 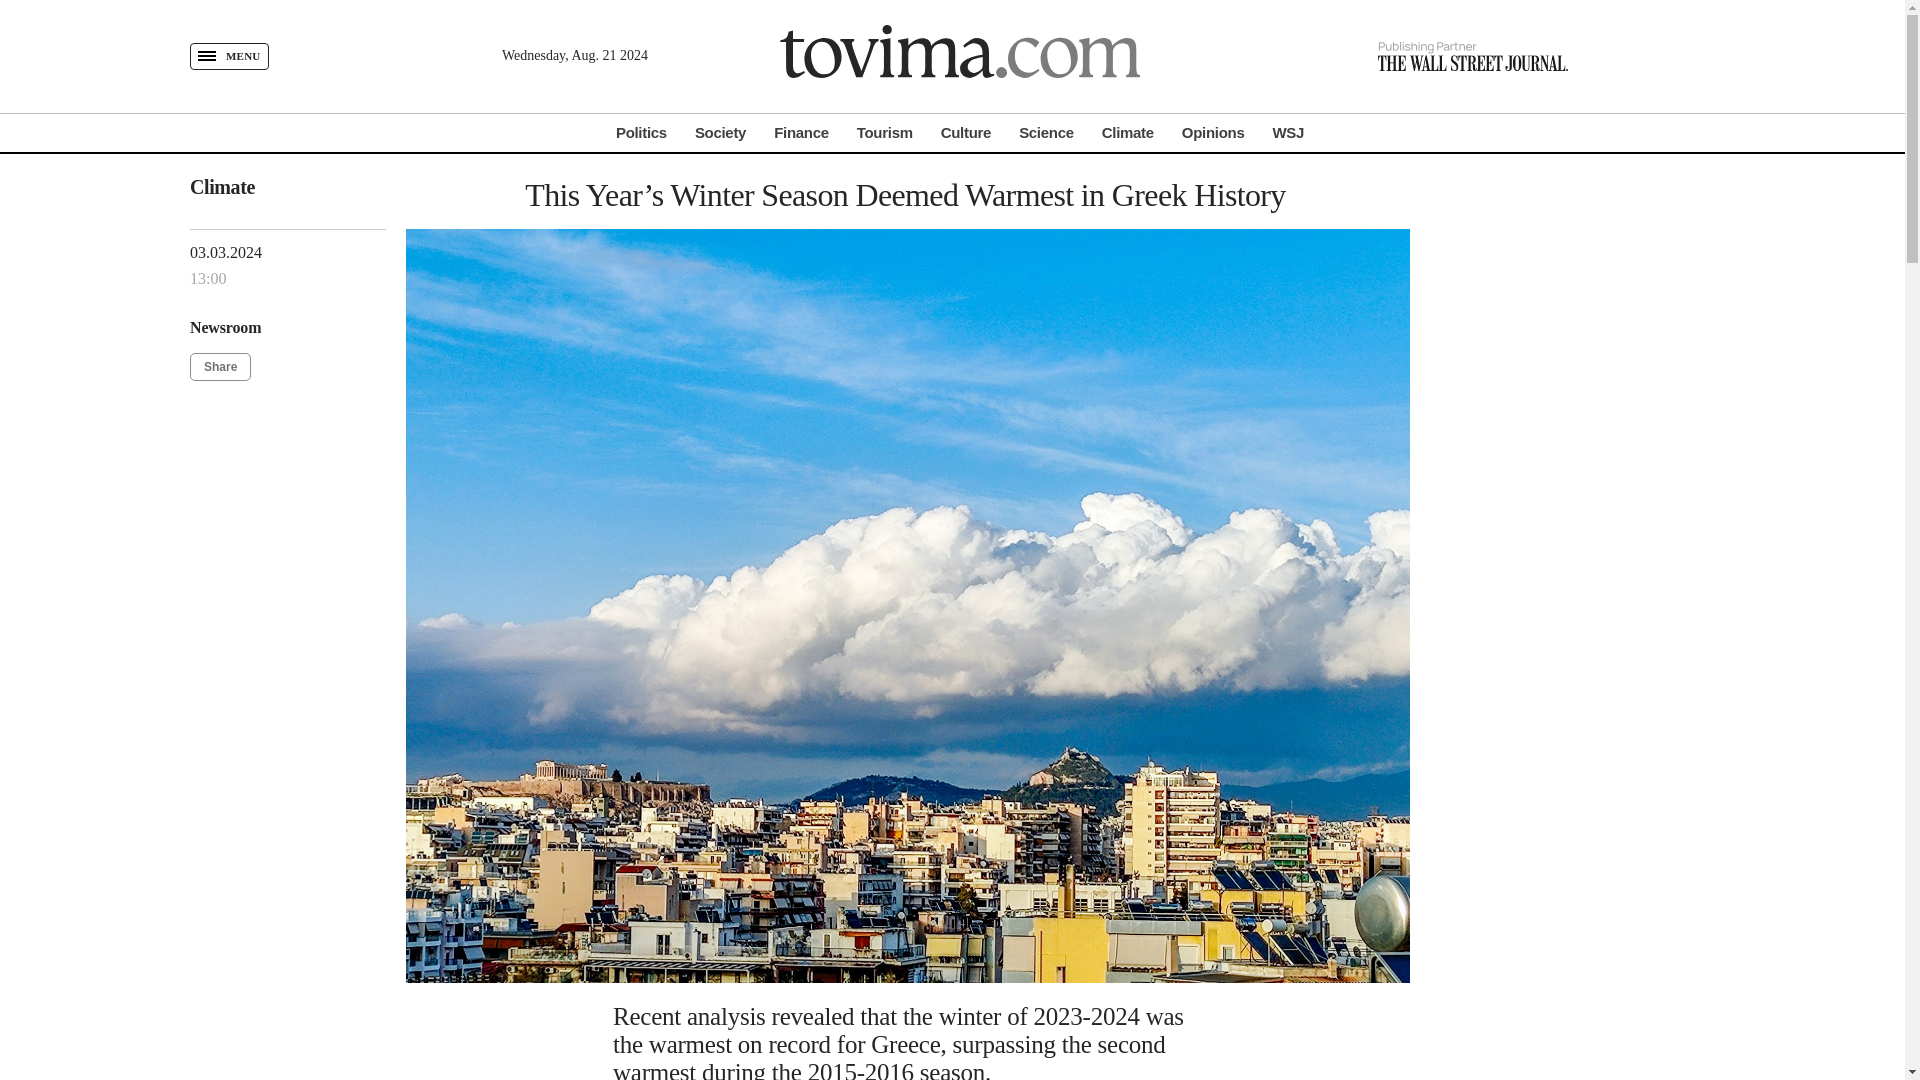 I want to click on Opinions, so click(x=1213, y=132).